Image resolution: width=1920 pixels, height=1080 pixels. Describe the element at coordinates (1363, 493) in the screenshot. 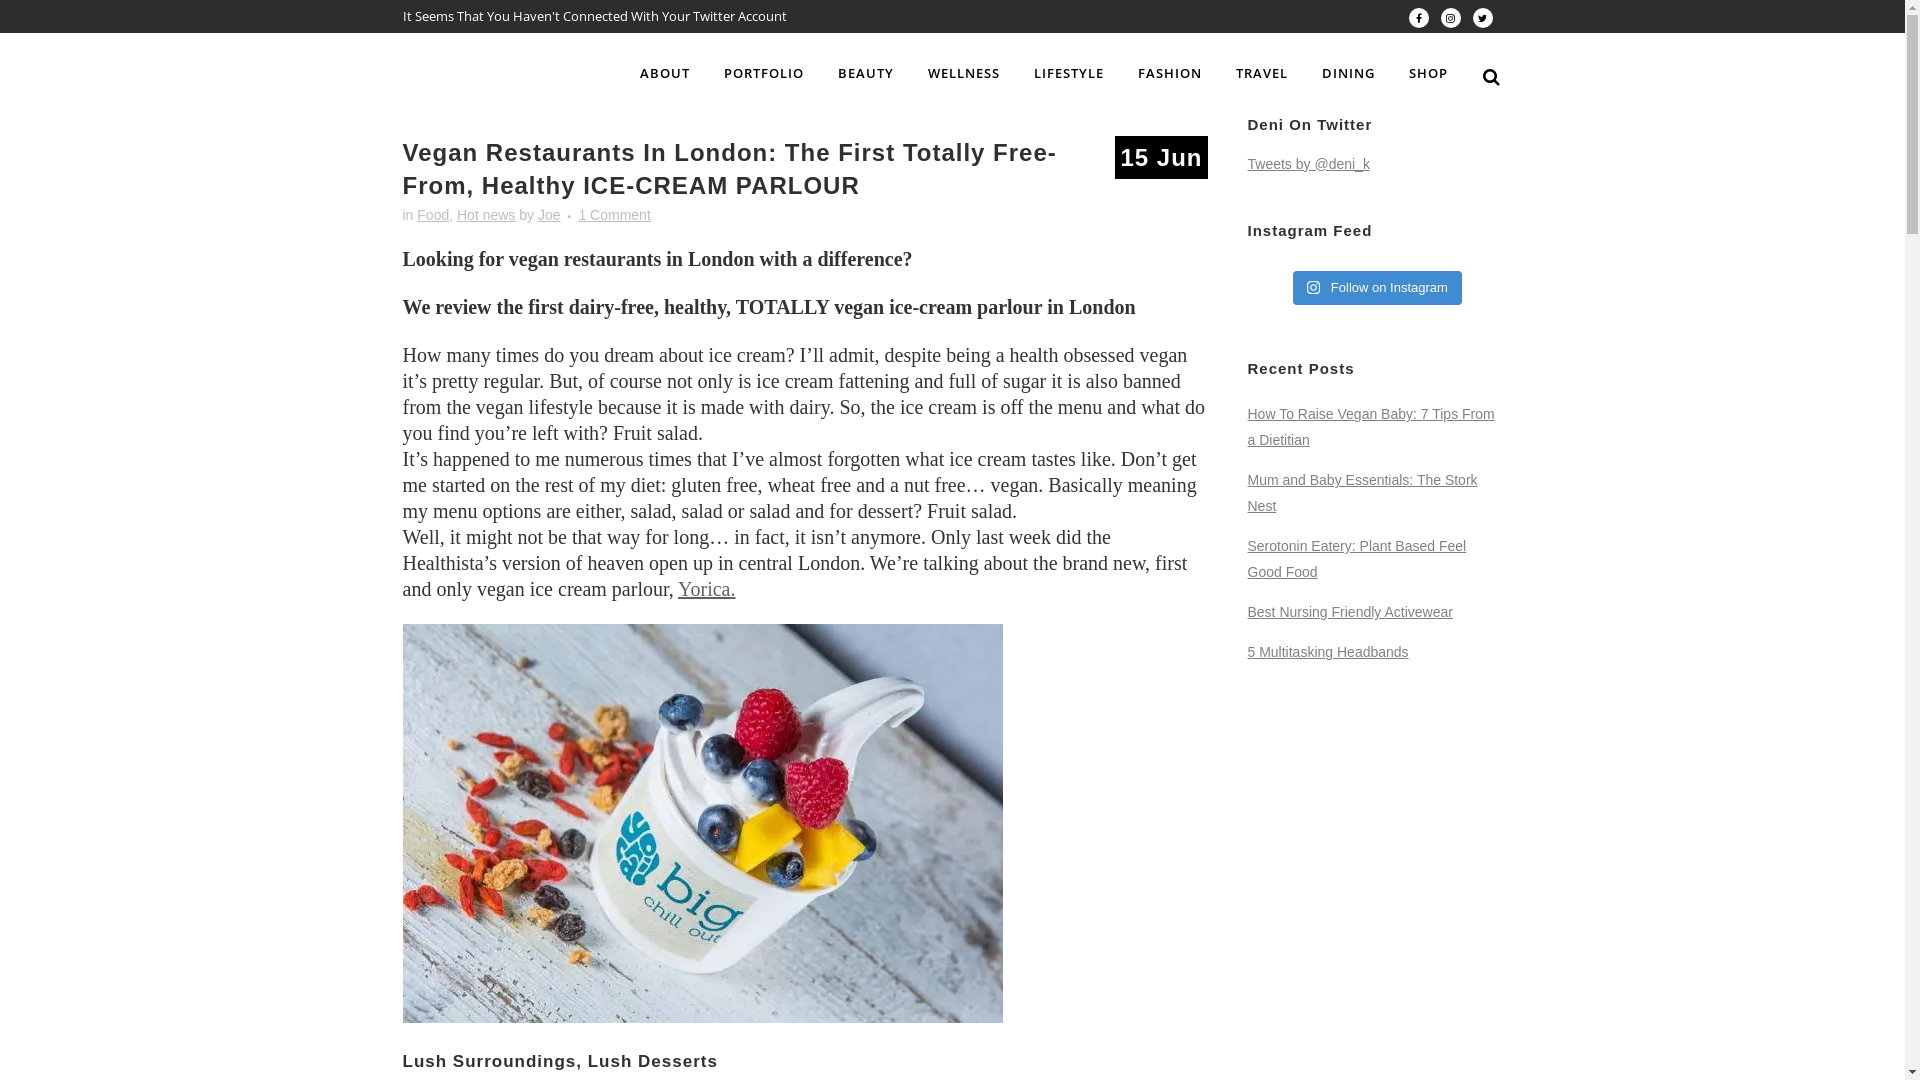

I see `Mum and Baby Essentials: The Stork Nest` at that location.